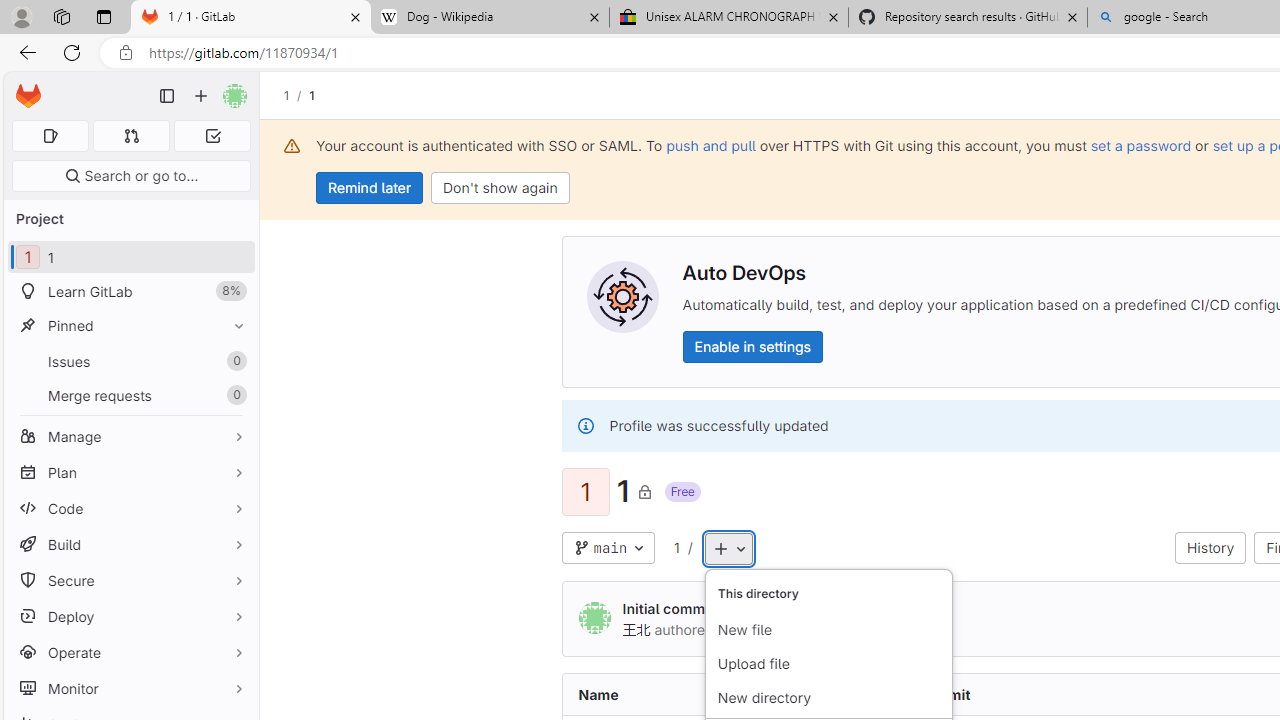 This screenshot has height=720, width=1280. What do you see at coordinates (130, 325) in the screenshot?
I see `Pinned` at bounding box center [130, 325].